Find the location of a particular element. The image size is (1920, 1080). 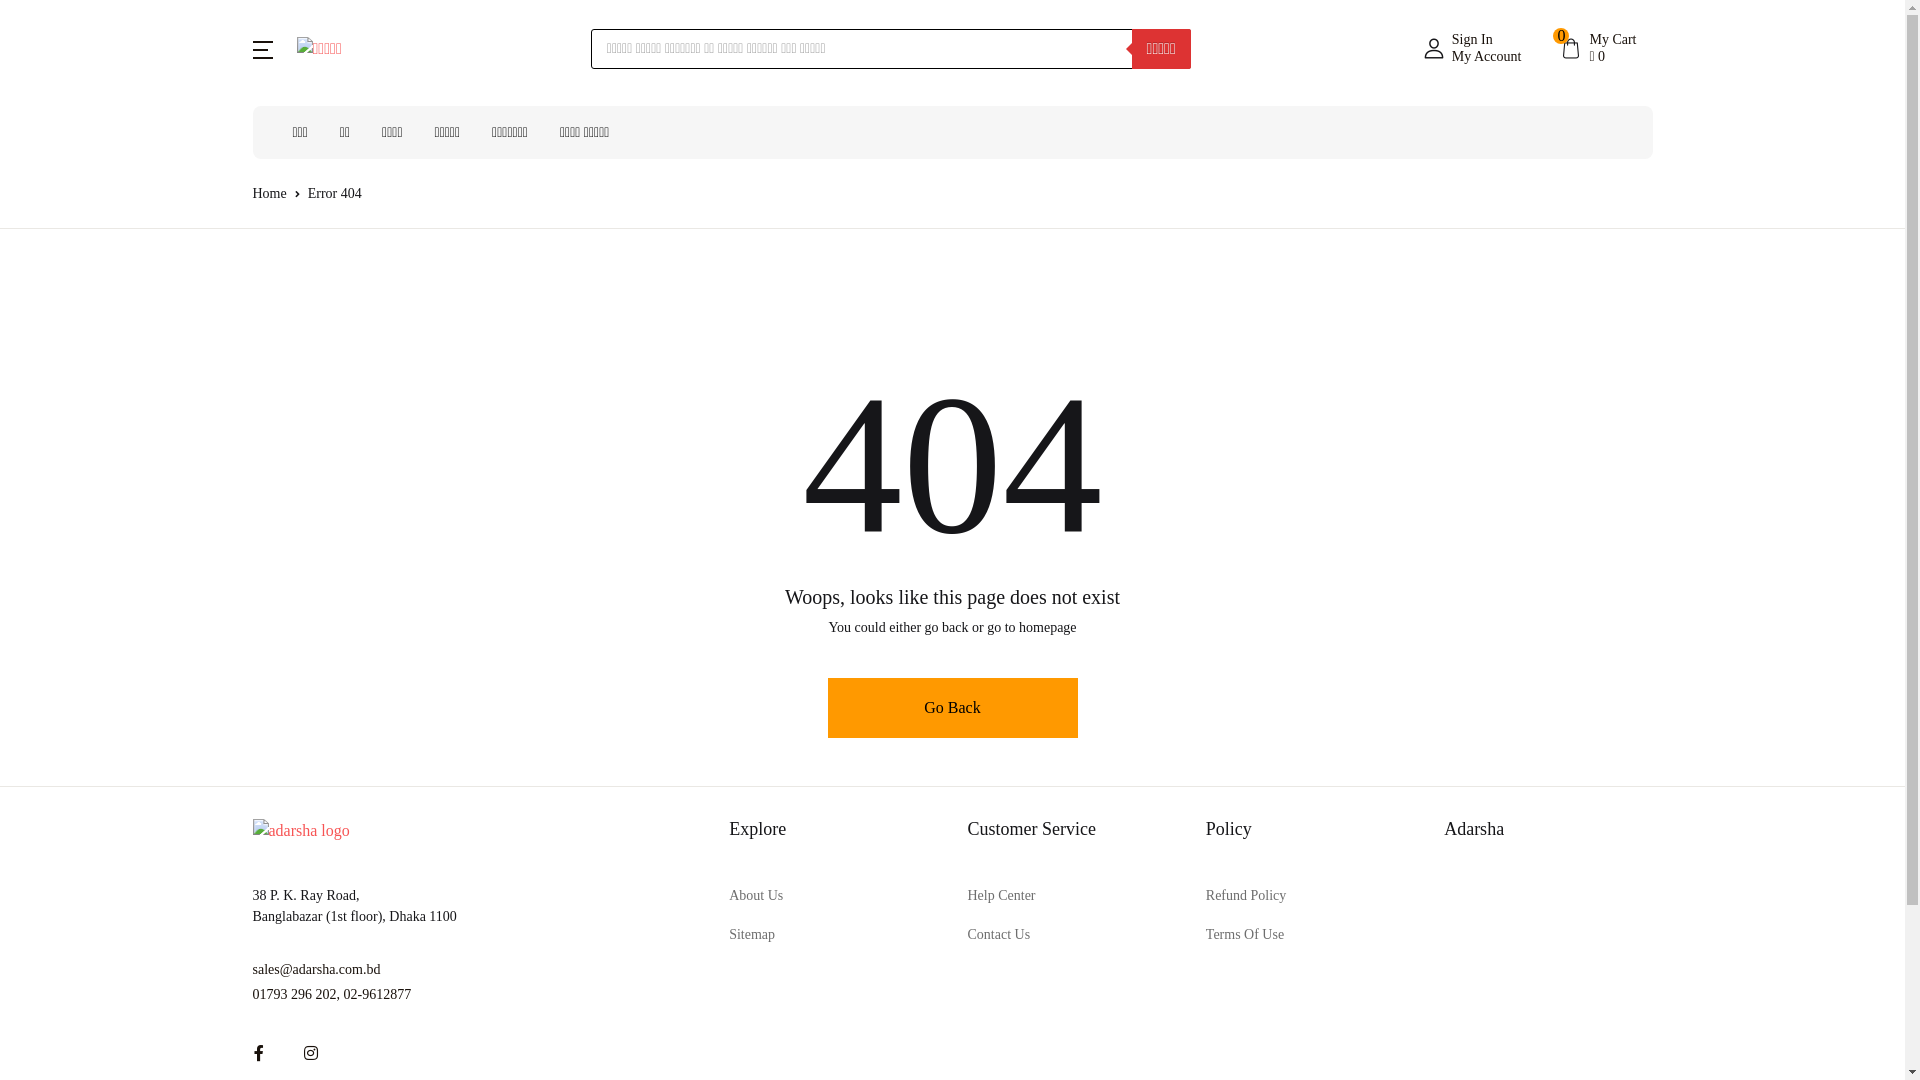

Go Back is located at coordinates (953, 708).